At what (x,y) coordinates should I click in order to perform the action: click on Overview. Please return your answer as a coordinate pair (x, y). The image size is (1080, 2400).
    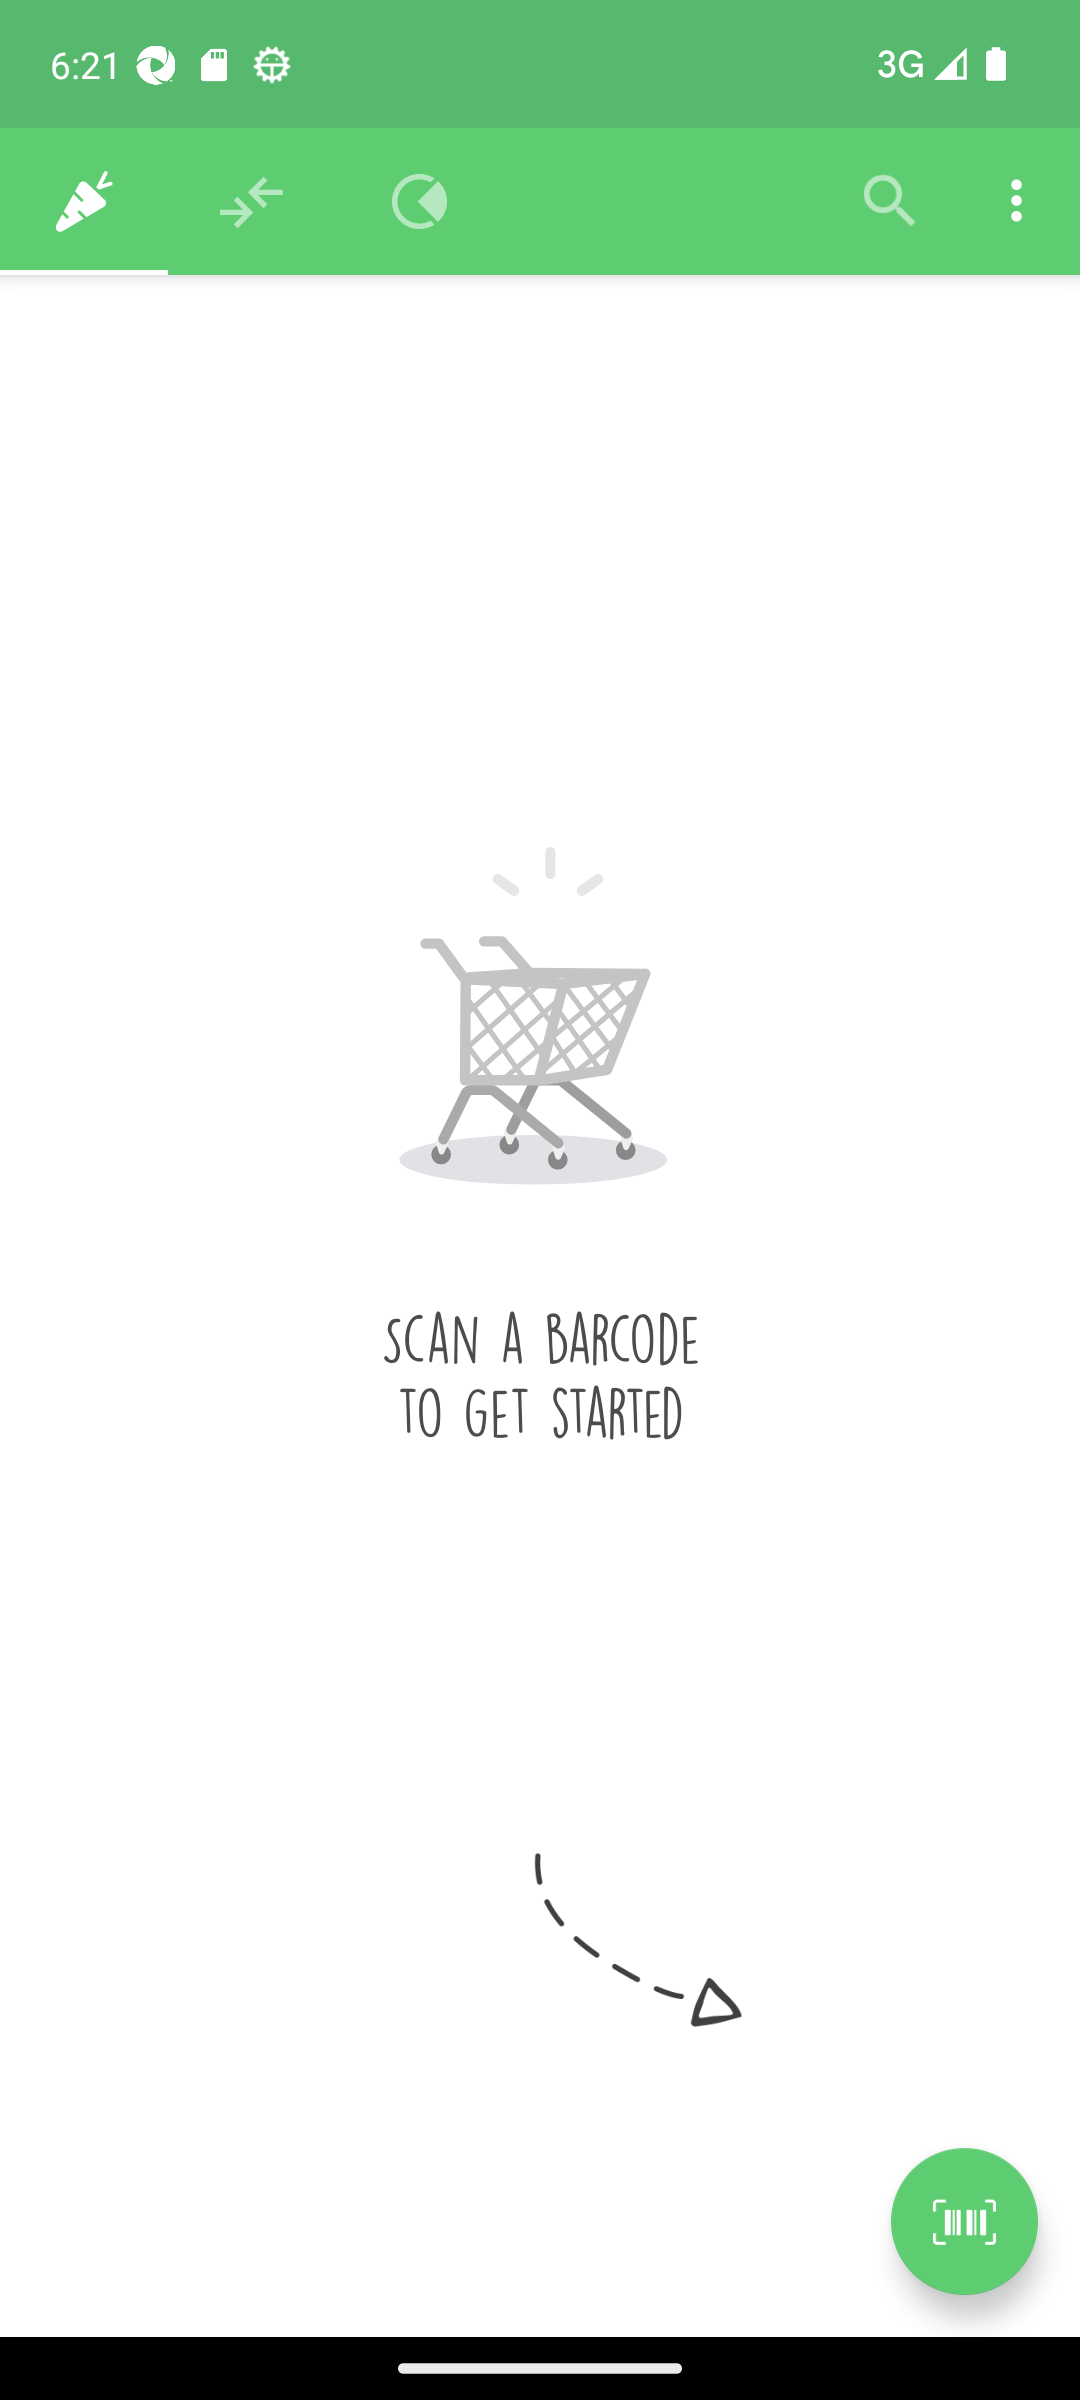
    Looking at the image, I should click on (420, 202).